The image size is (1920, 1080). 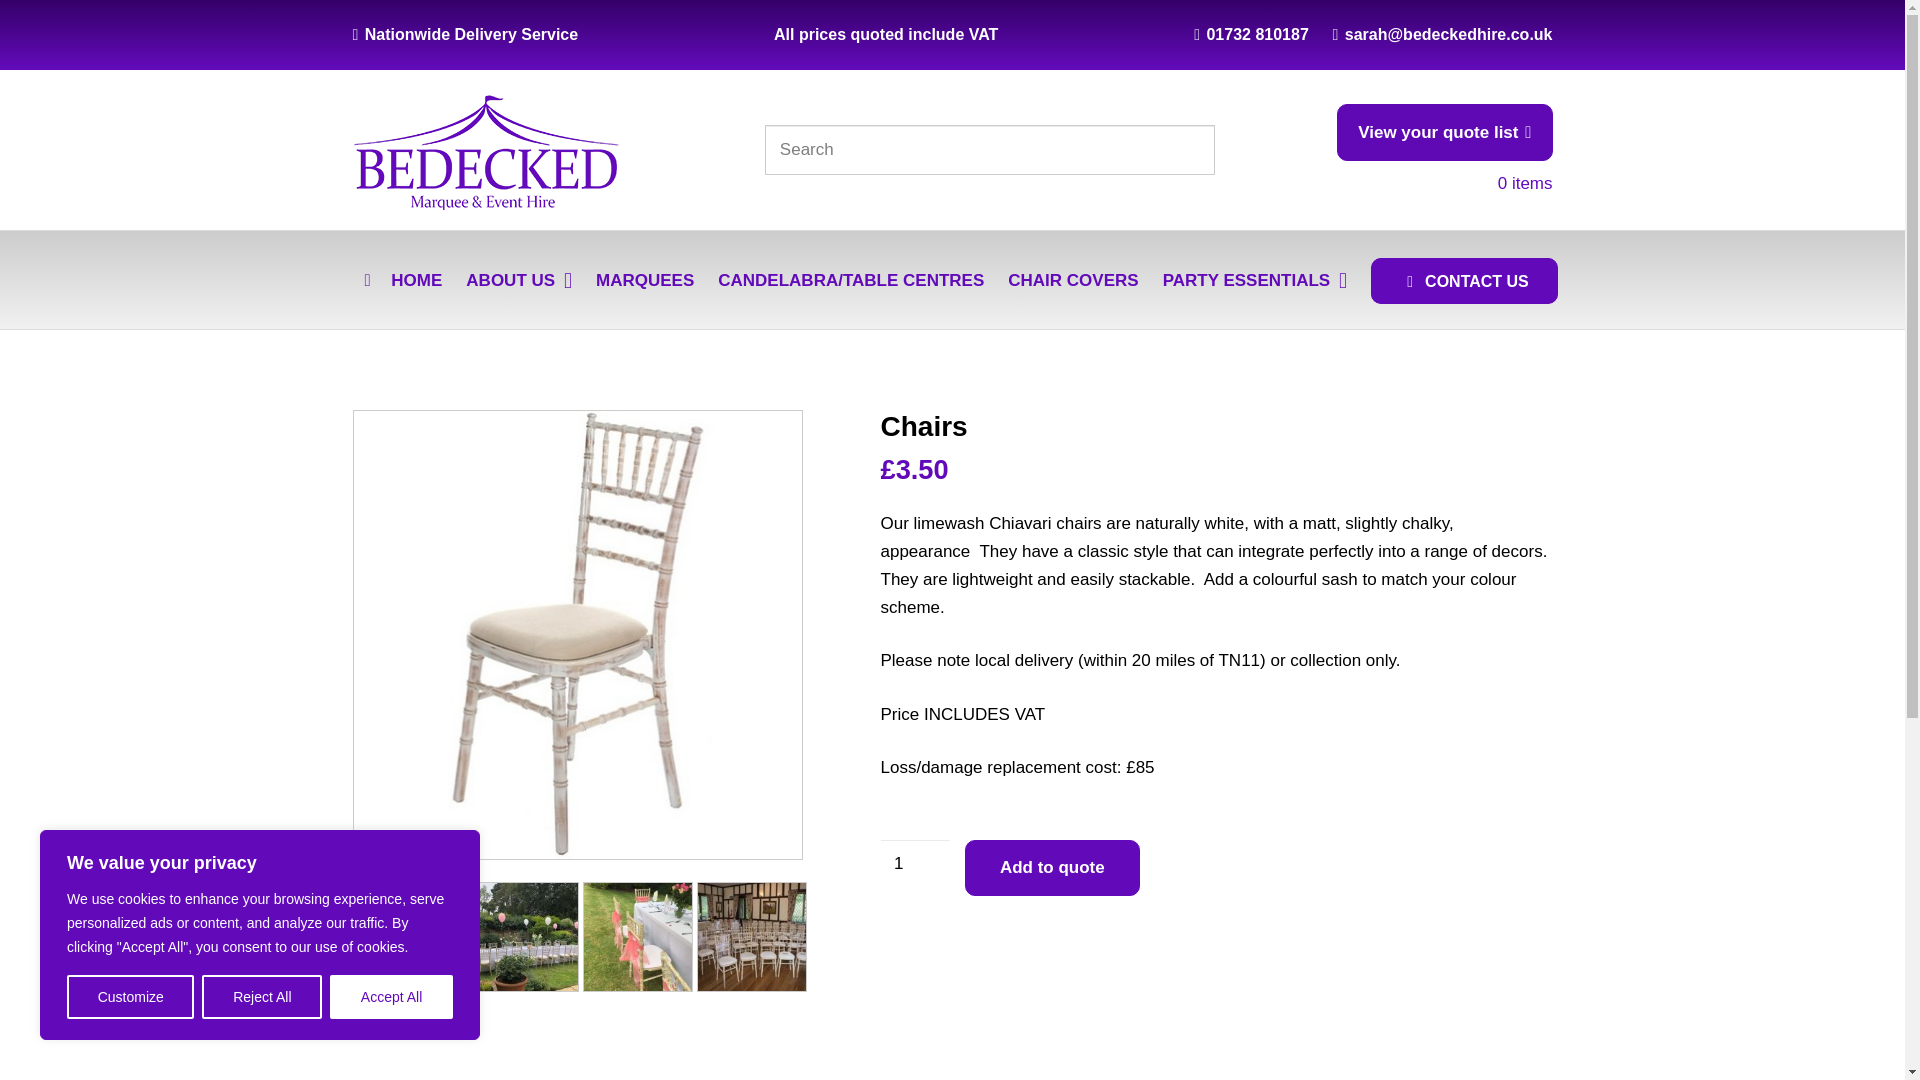 I want to click on Customize, so click(x=130, y=997).